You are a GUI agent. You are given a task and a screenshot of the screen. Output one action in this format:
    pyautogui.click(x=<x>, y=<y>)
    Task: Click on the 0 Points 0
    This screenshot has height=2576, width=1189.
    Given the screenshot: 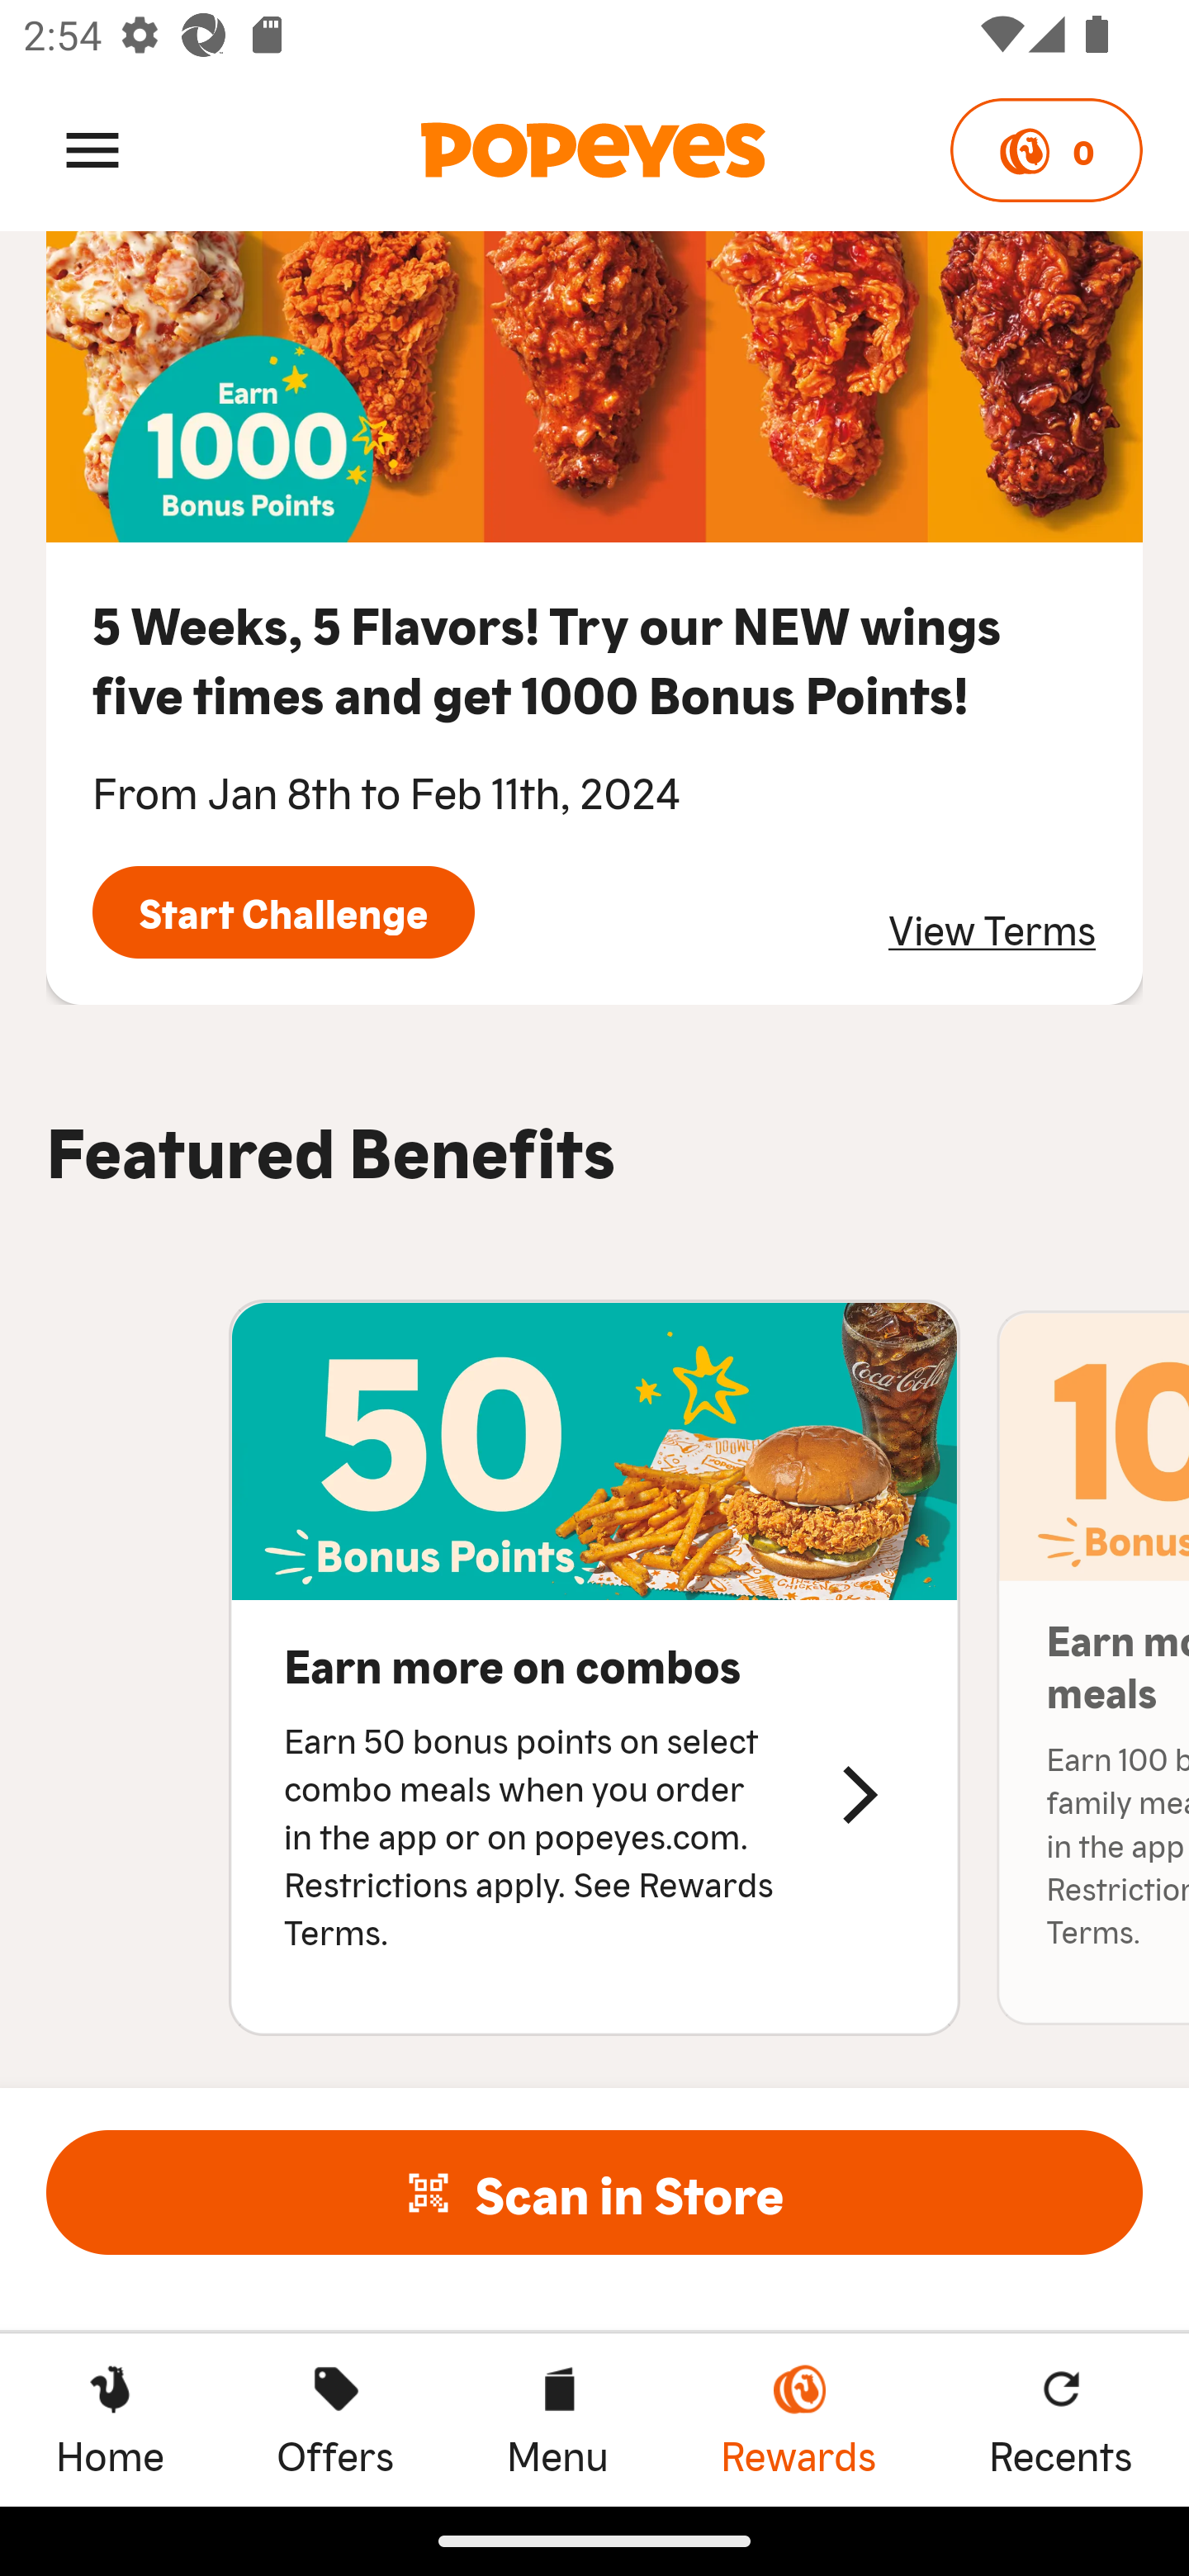 What is the action you would take?
    pyautogui.click(x=1045, y=150)
    